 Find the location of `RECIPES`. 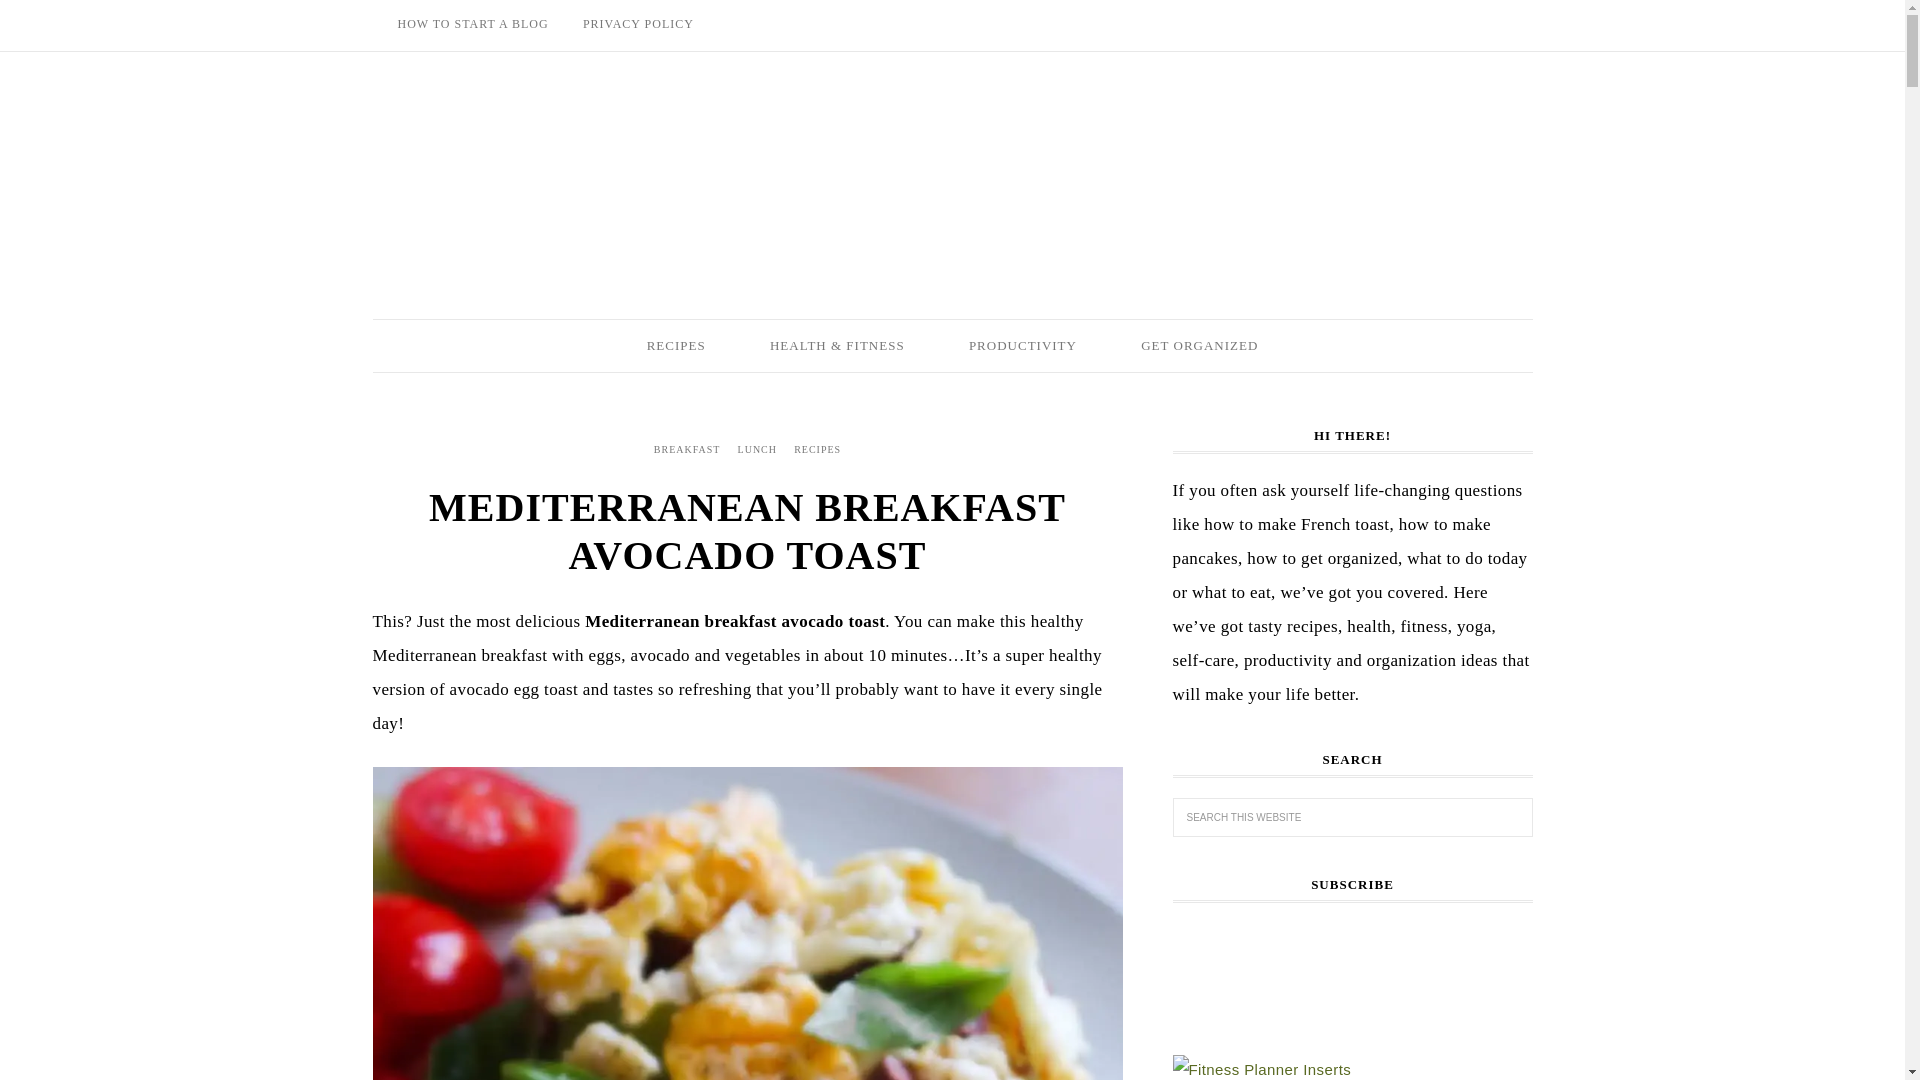

RECIPES is located at coordinates (676, 345).